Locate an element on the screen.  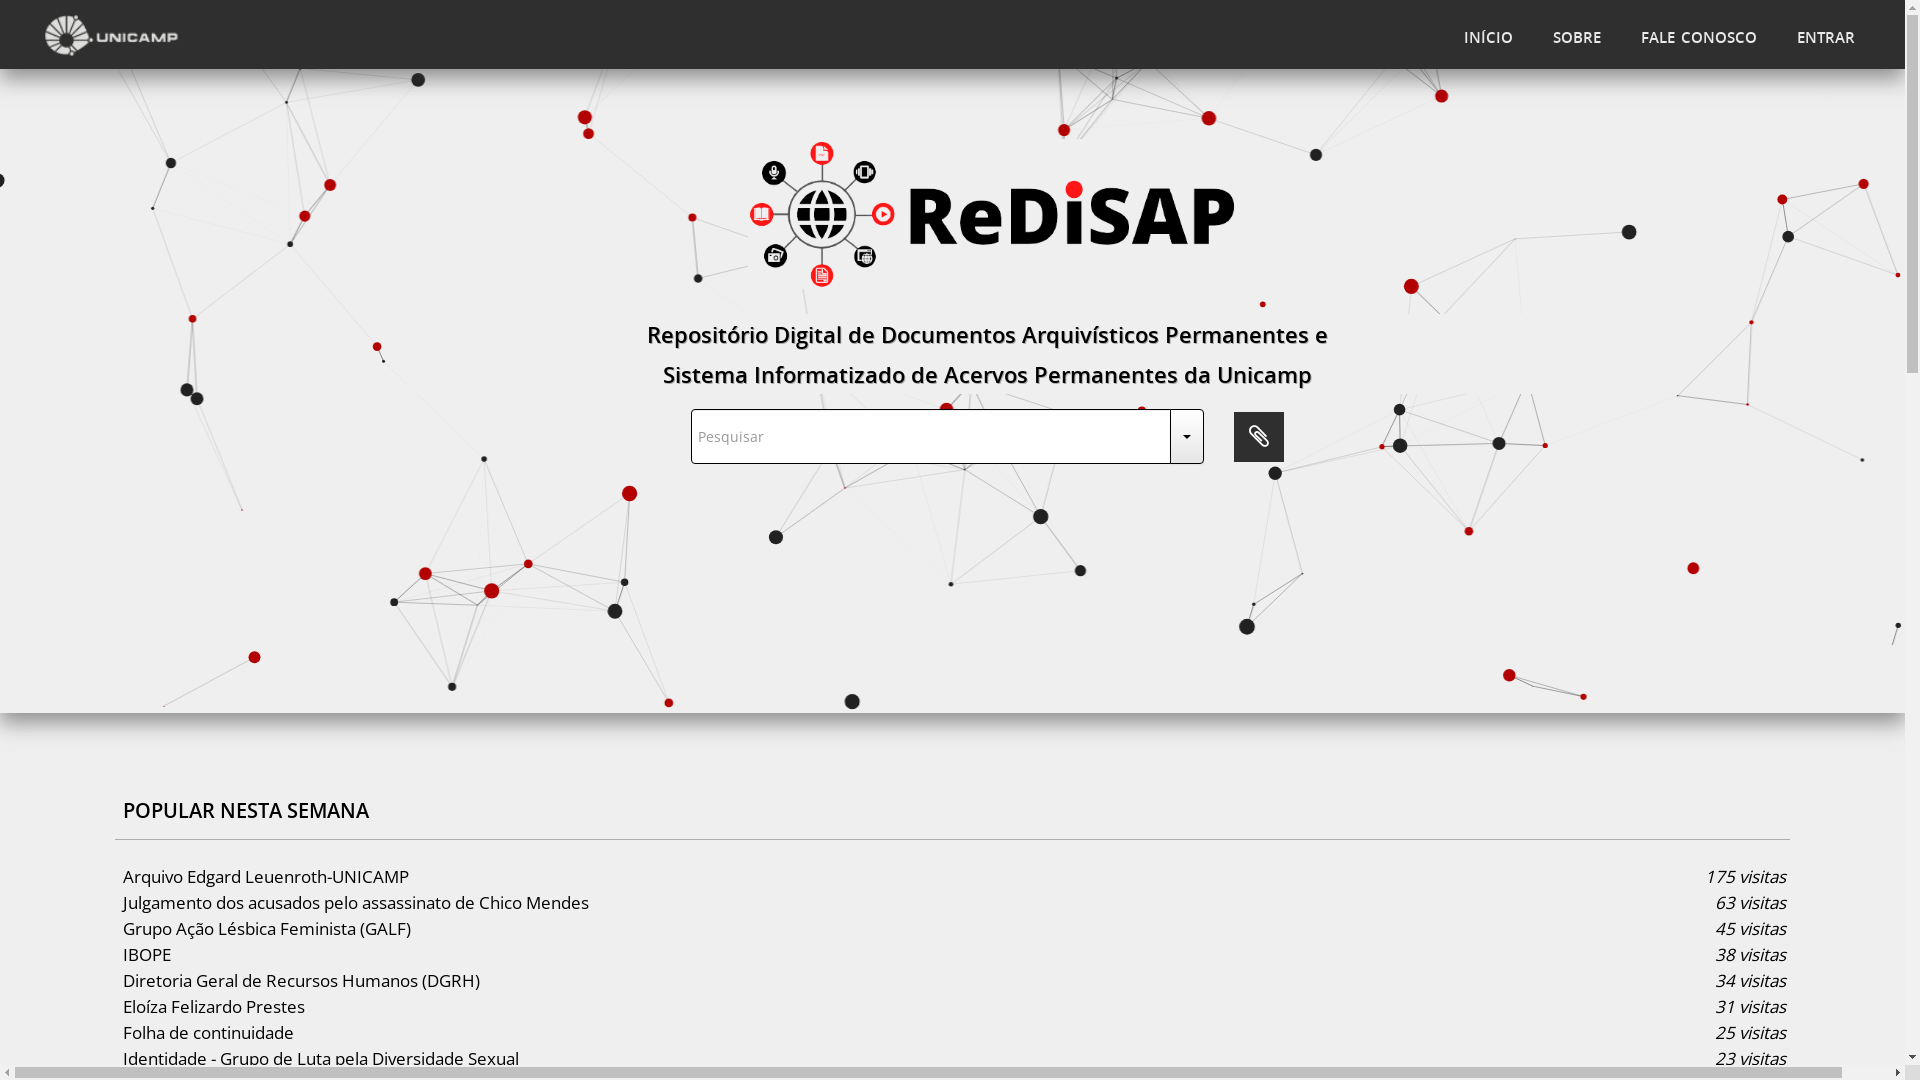
Folha de continuidade
  25 visitas is located at coordinates (952, 1033).